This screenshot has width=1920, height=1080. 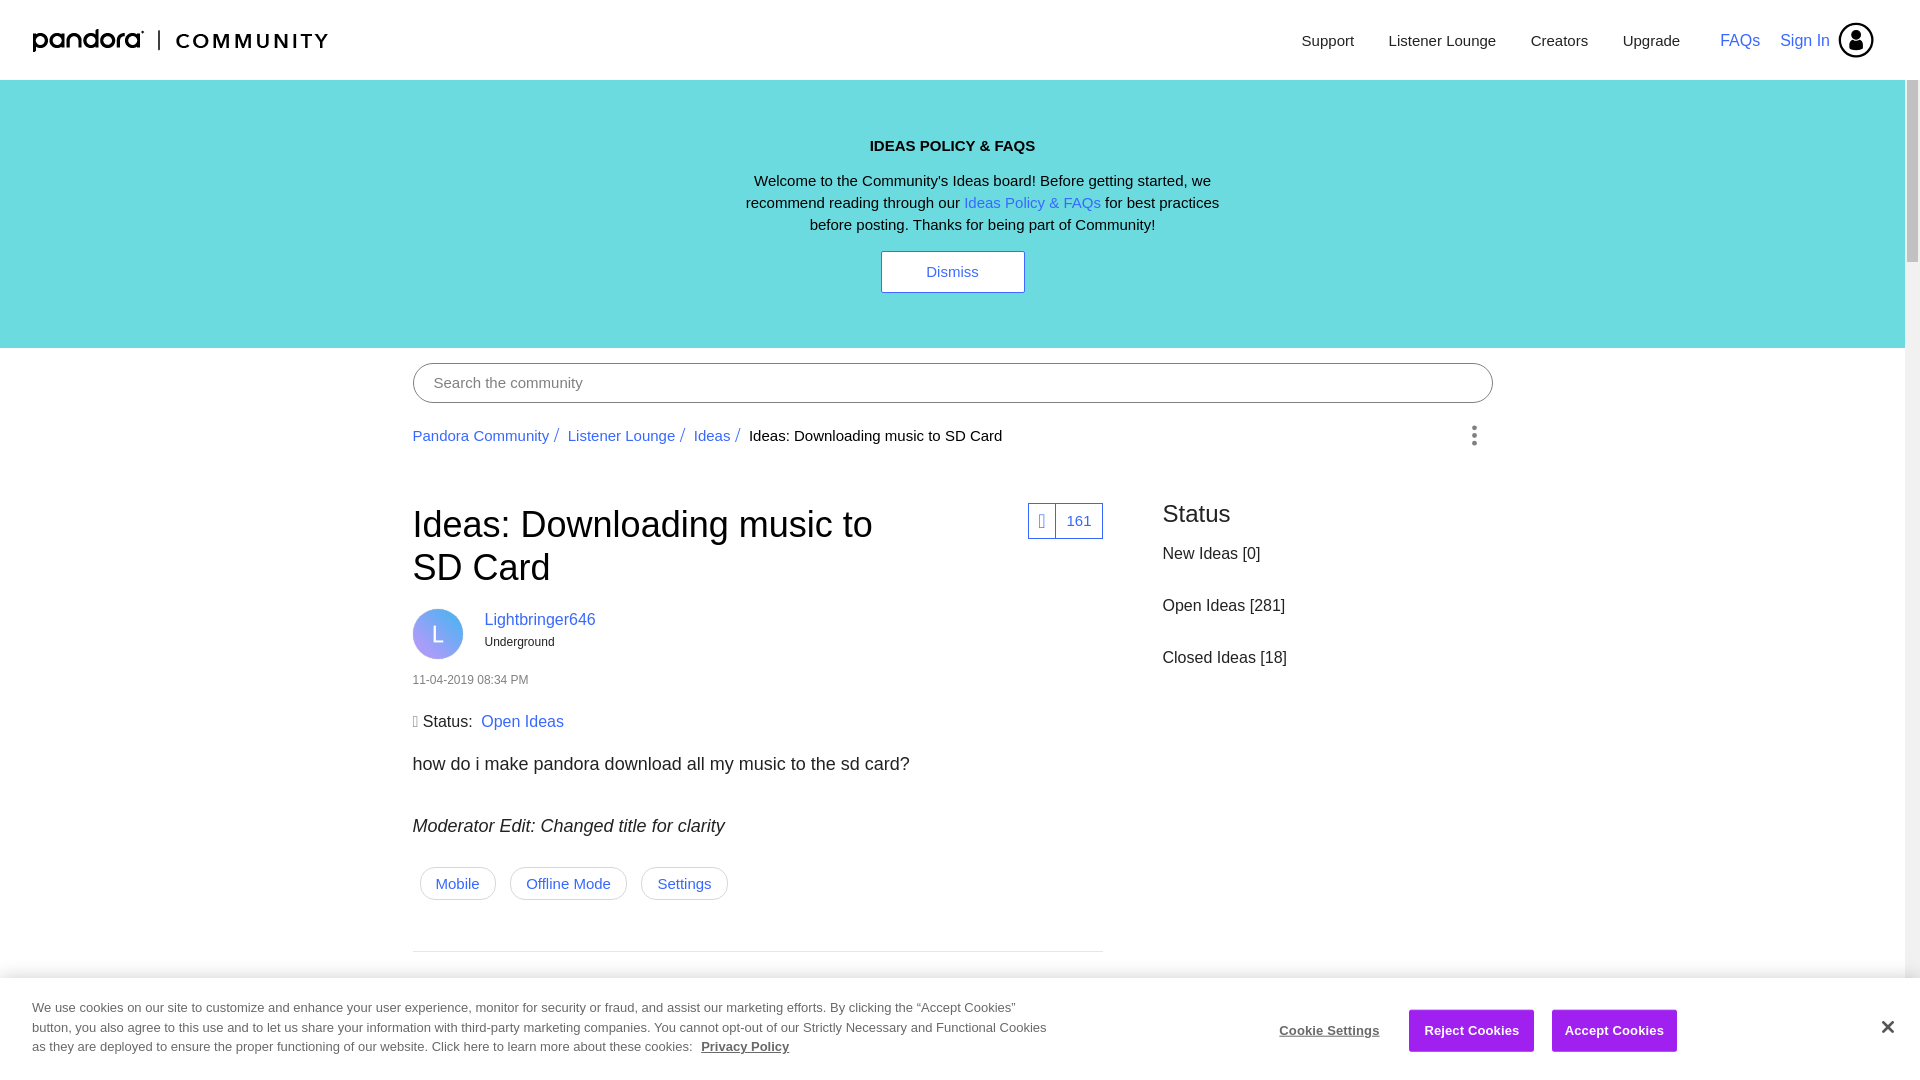 What do you see at coordinates (1740, 40) in the screenshot?
I see `FAQs` at bounding box center [1740, 40].